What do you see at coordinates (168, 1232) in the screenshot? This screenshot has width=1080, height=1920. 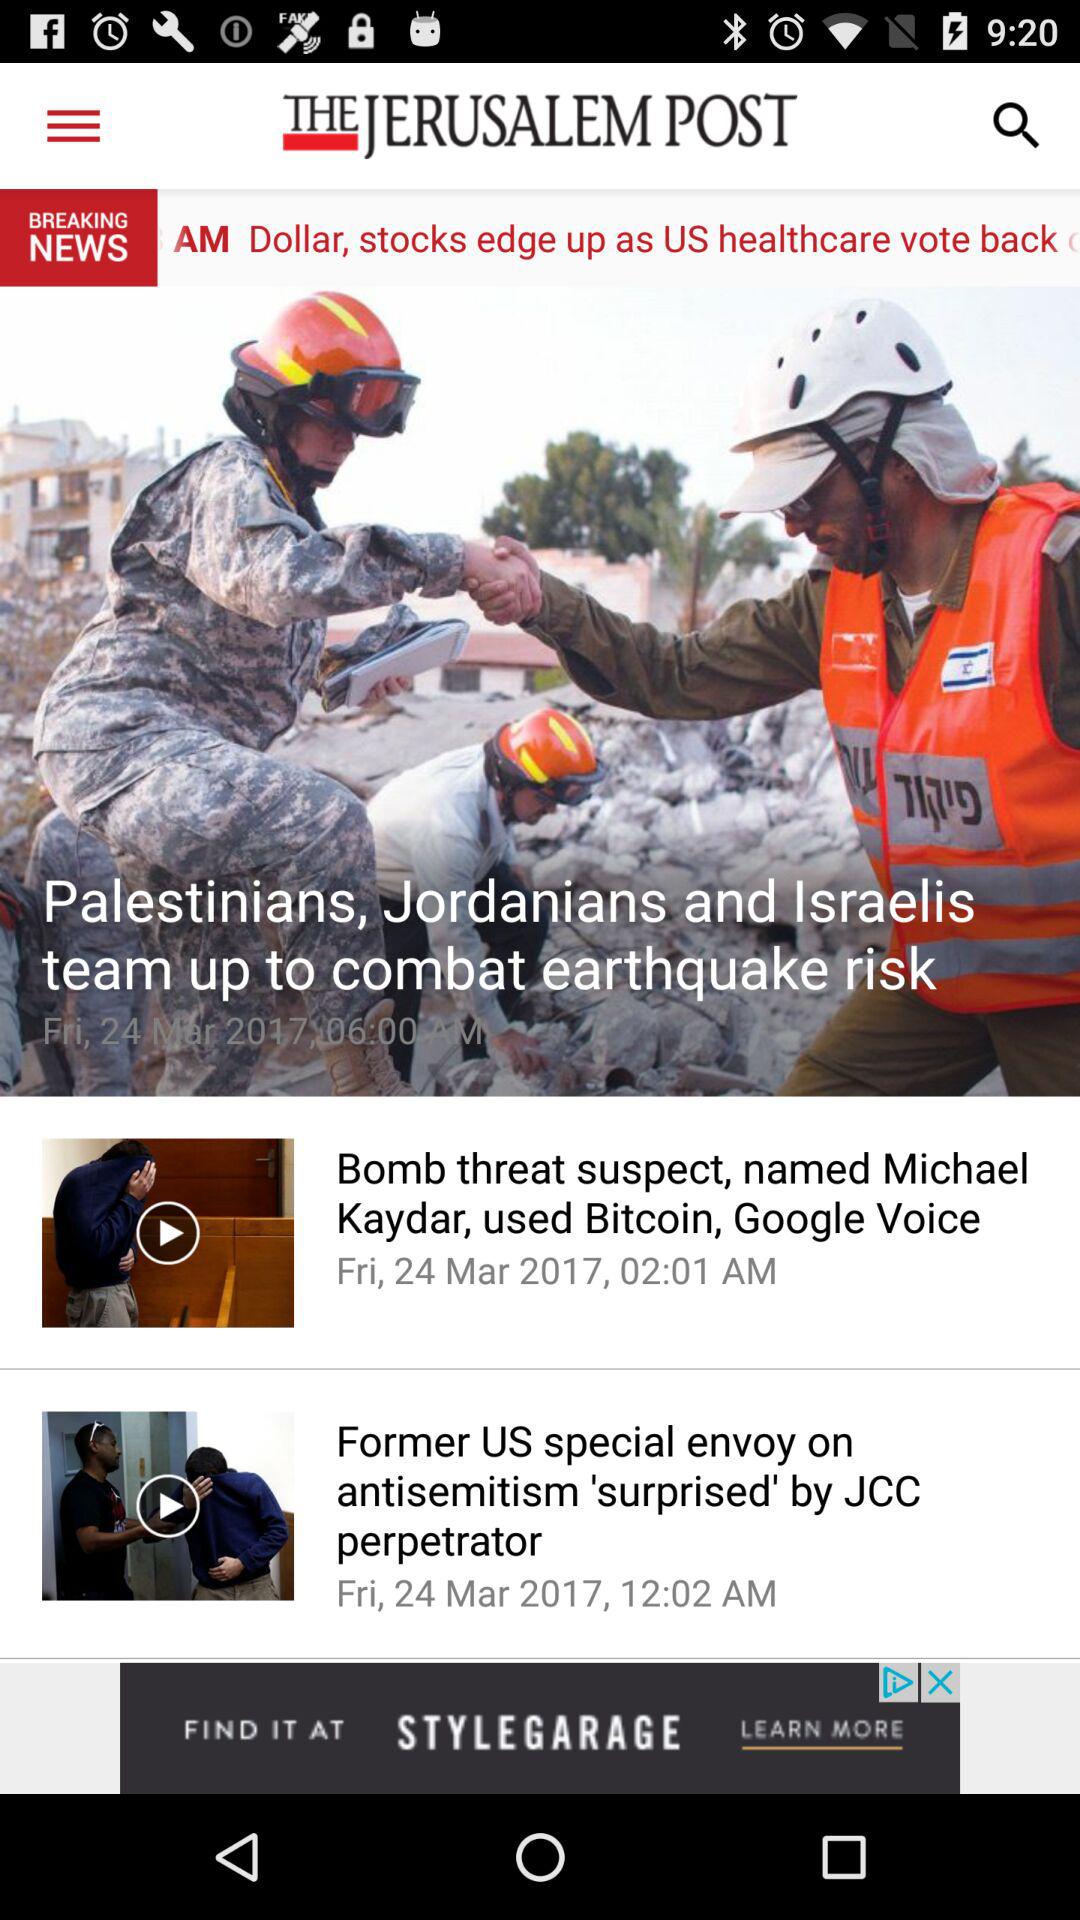 I see `click on the play button beside bomb threat suspect named michael kaydar used bitcoin google voice` at bounding box center [168, 1232].